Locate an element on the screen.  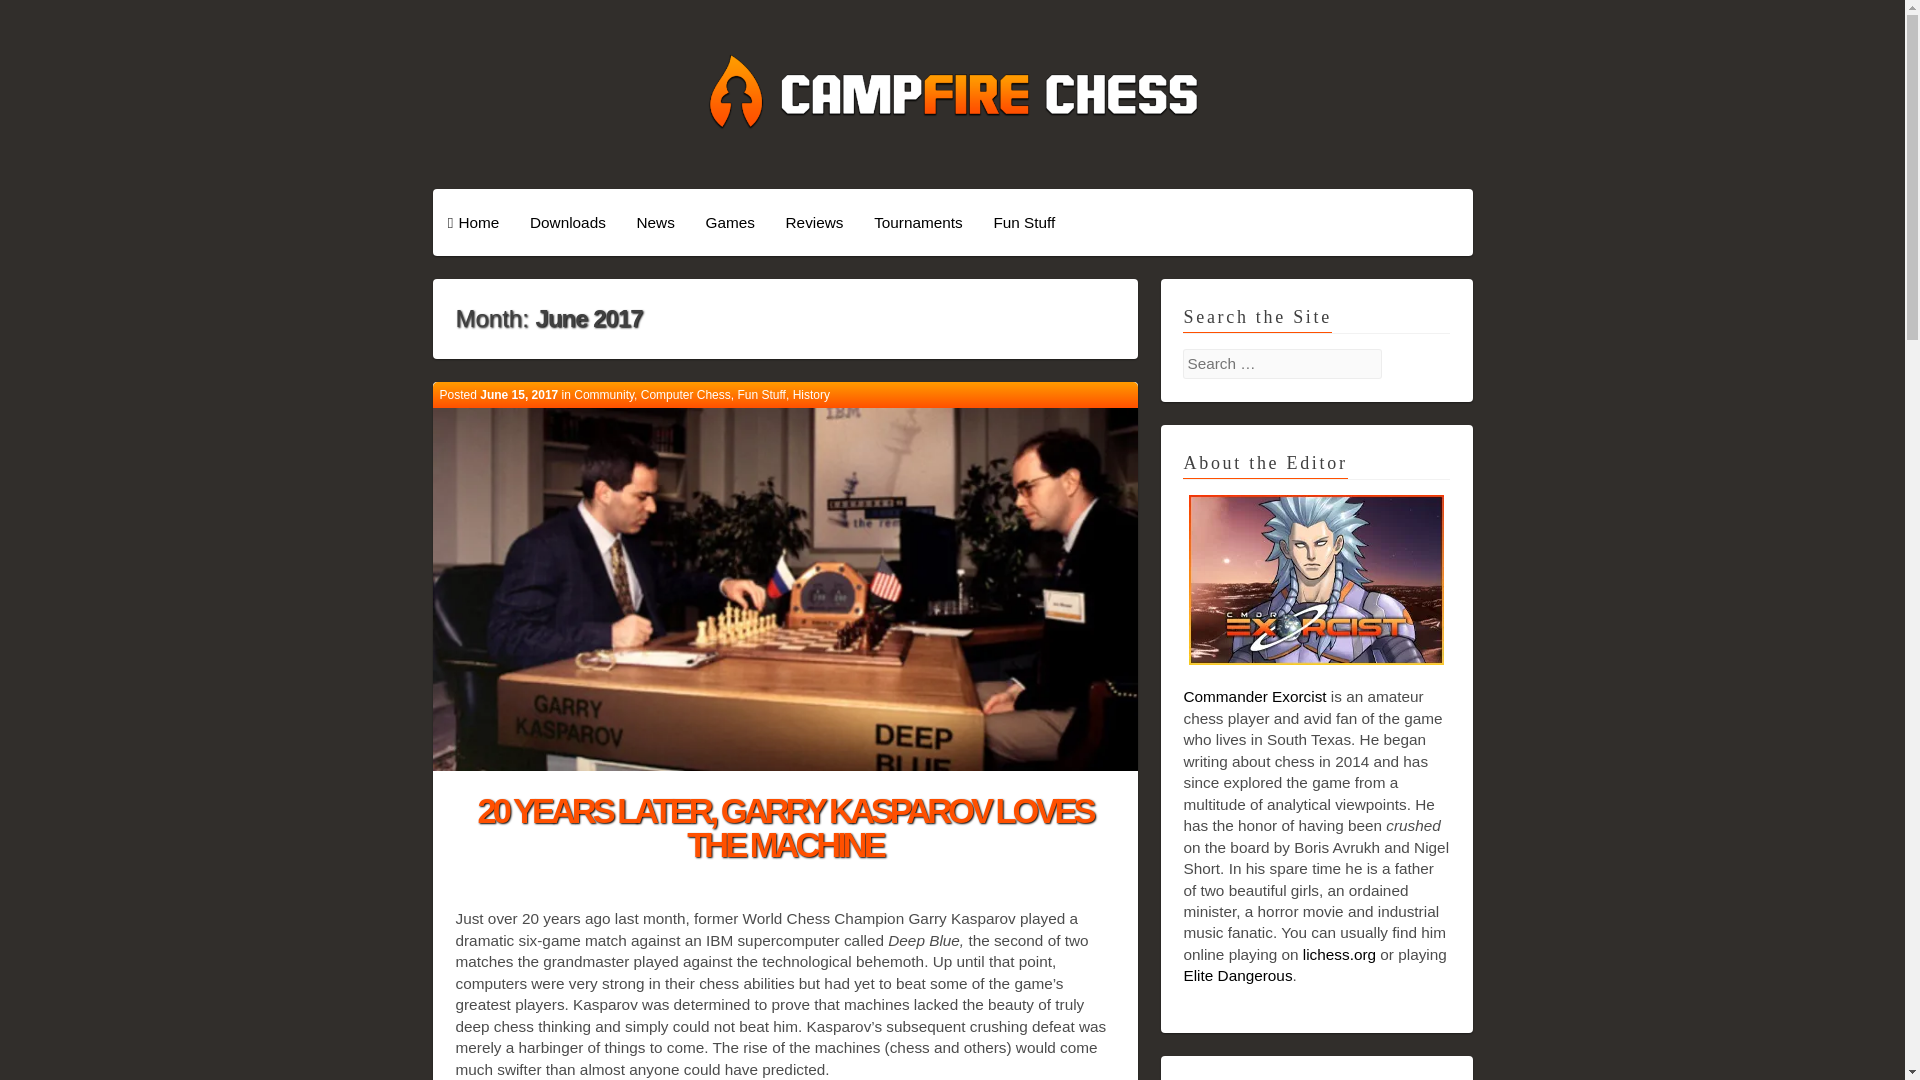
Elite Dangerous is located at coordinates (1237, 974).